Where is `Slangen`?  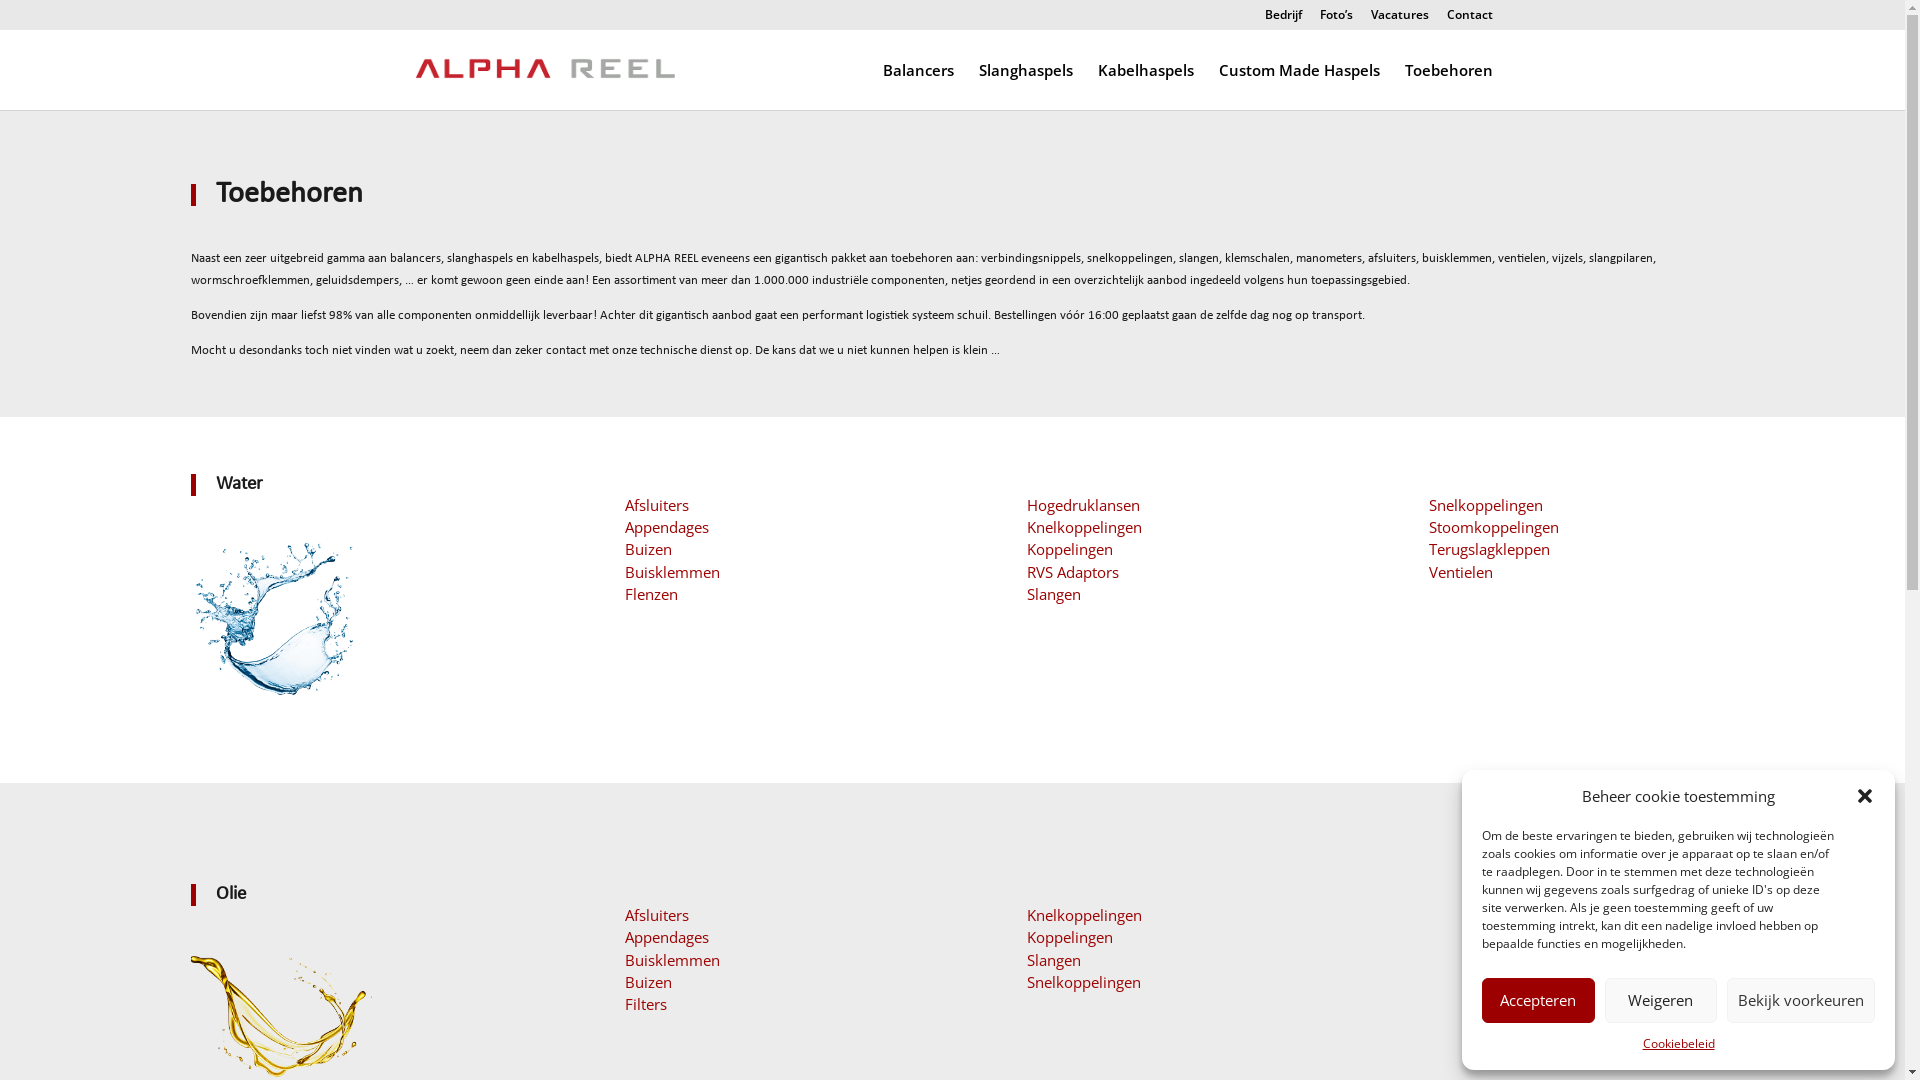 Slangen is located at coordinates (1054, 960).